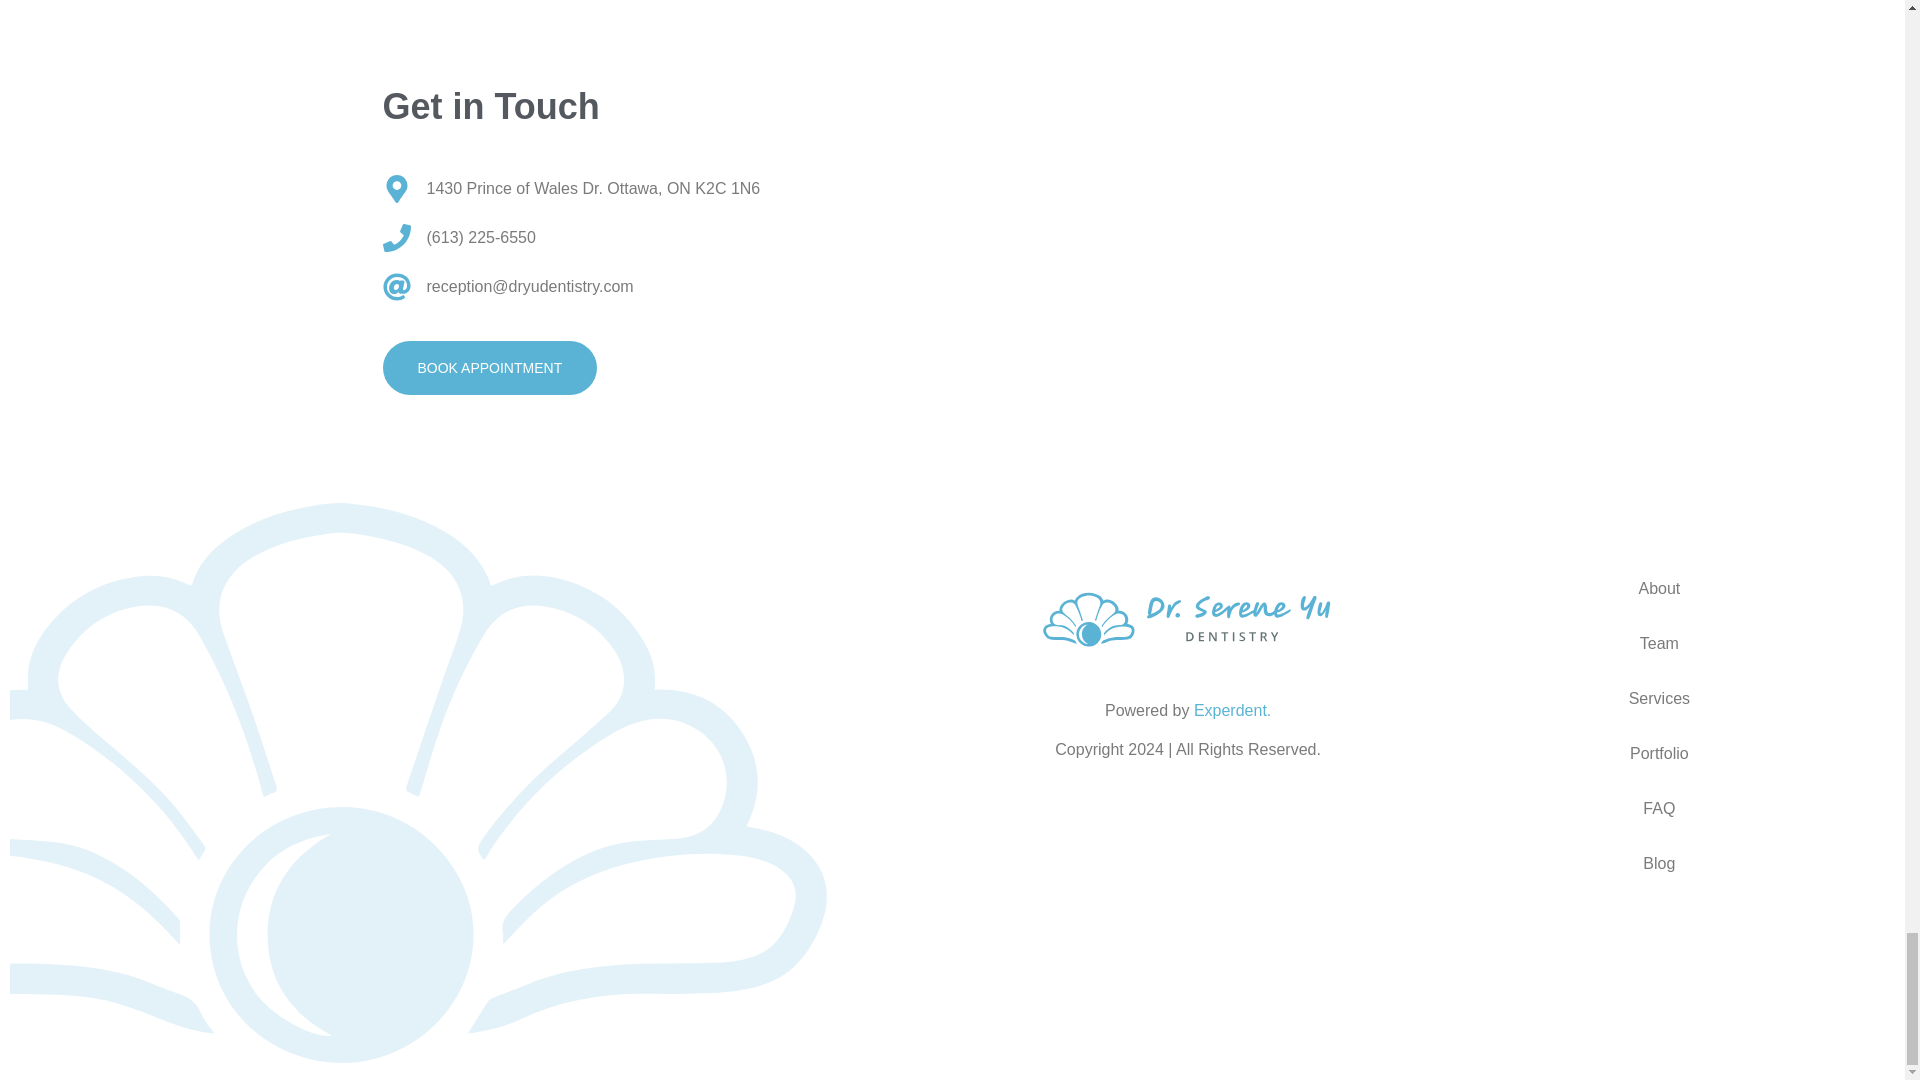 The width and height of the screenshot is (1920, 1080). What do you see at coordinates (571, 188) in the screenshot?
I see `1430 Prince of Wales Dr. Ottawa, ON K2C 1N6` at bounding box center [571, 188].